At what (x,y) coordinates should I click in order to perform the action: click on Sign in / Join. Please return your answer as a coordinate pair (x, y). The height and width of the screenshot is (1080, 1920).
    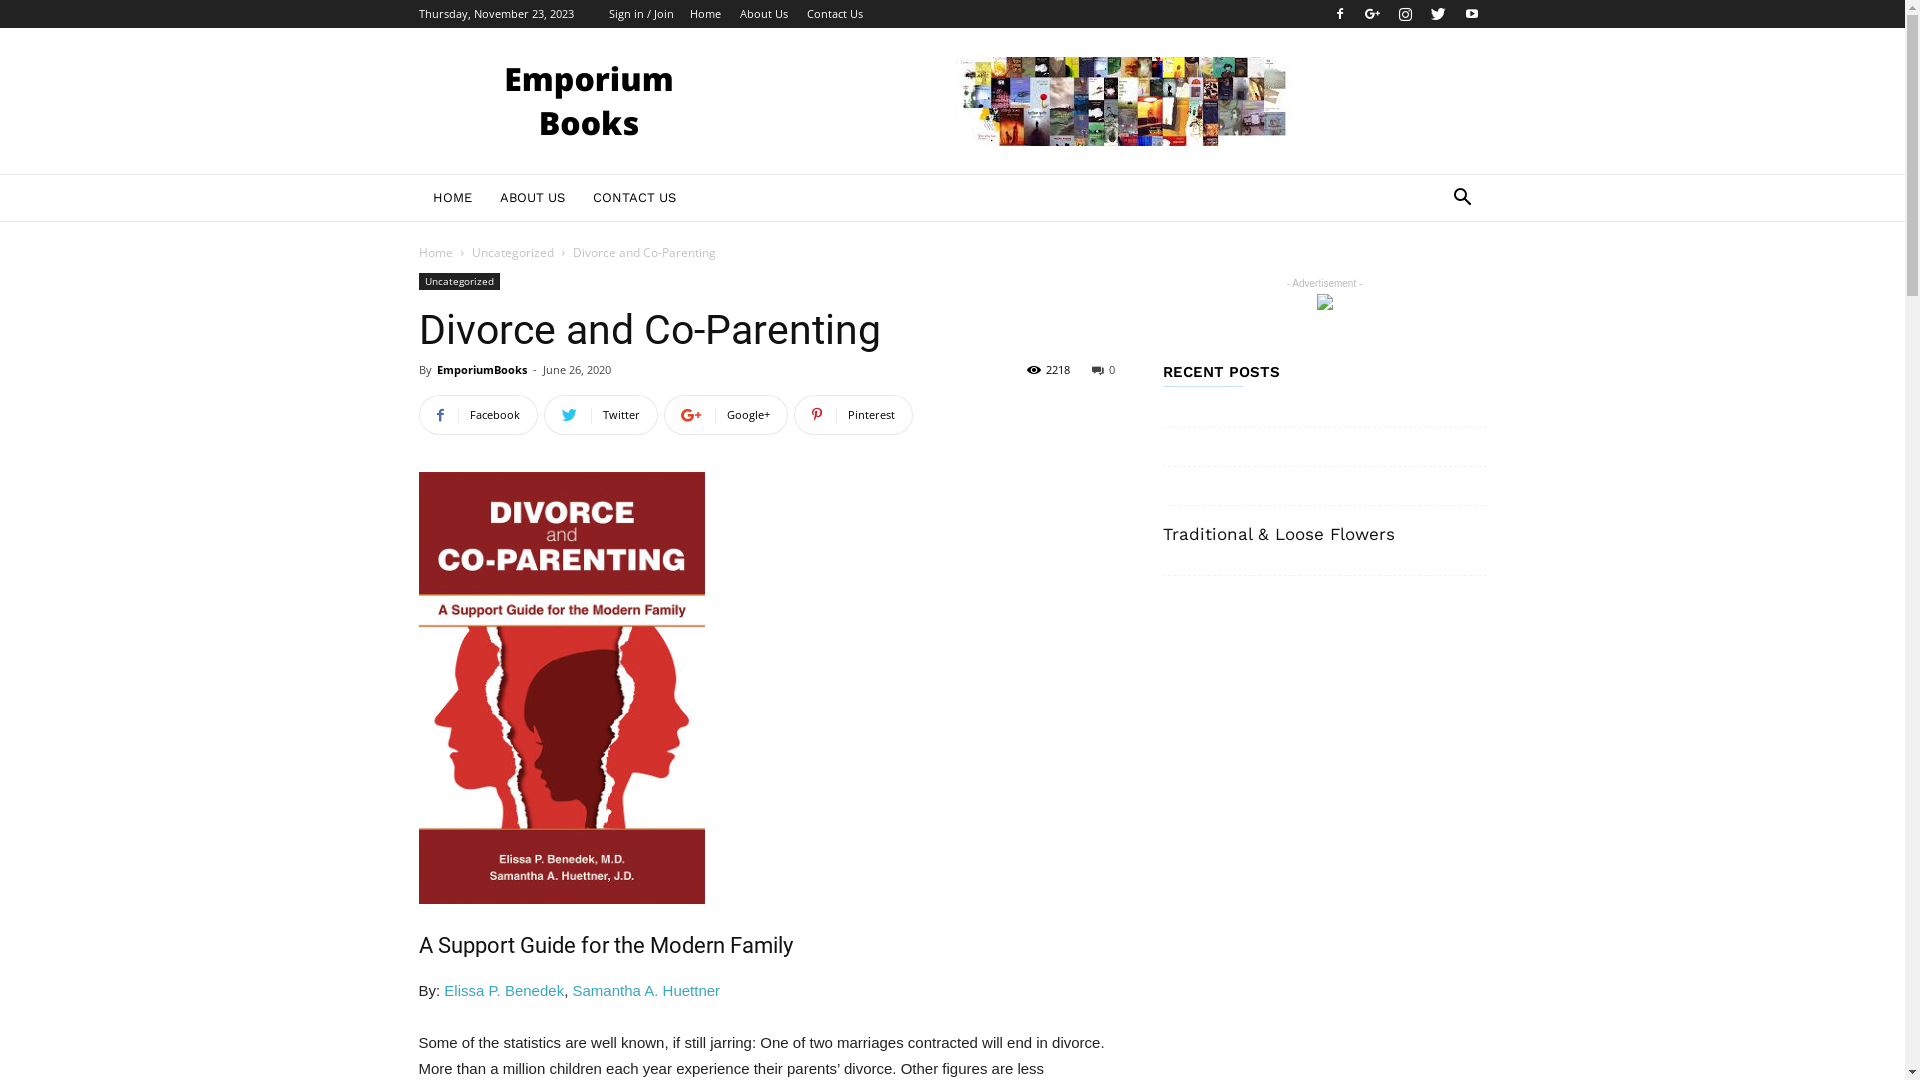
    Looking at the image, I should click on (640, 14).